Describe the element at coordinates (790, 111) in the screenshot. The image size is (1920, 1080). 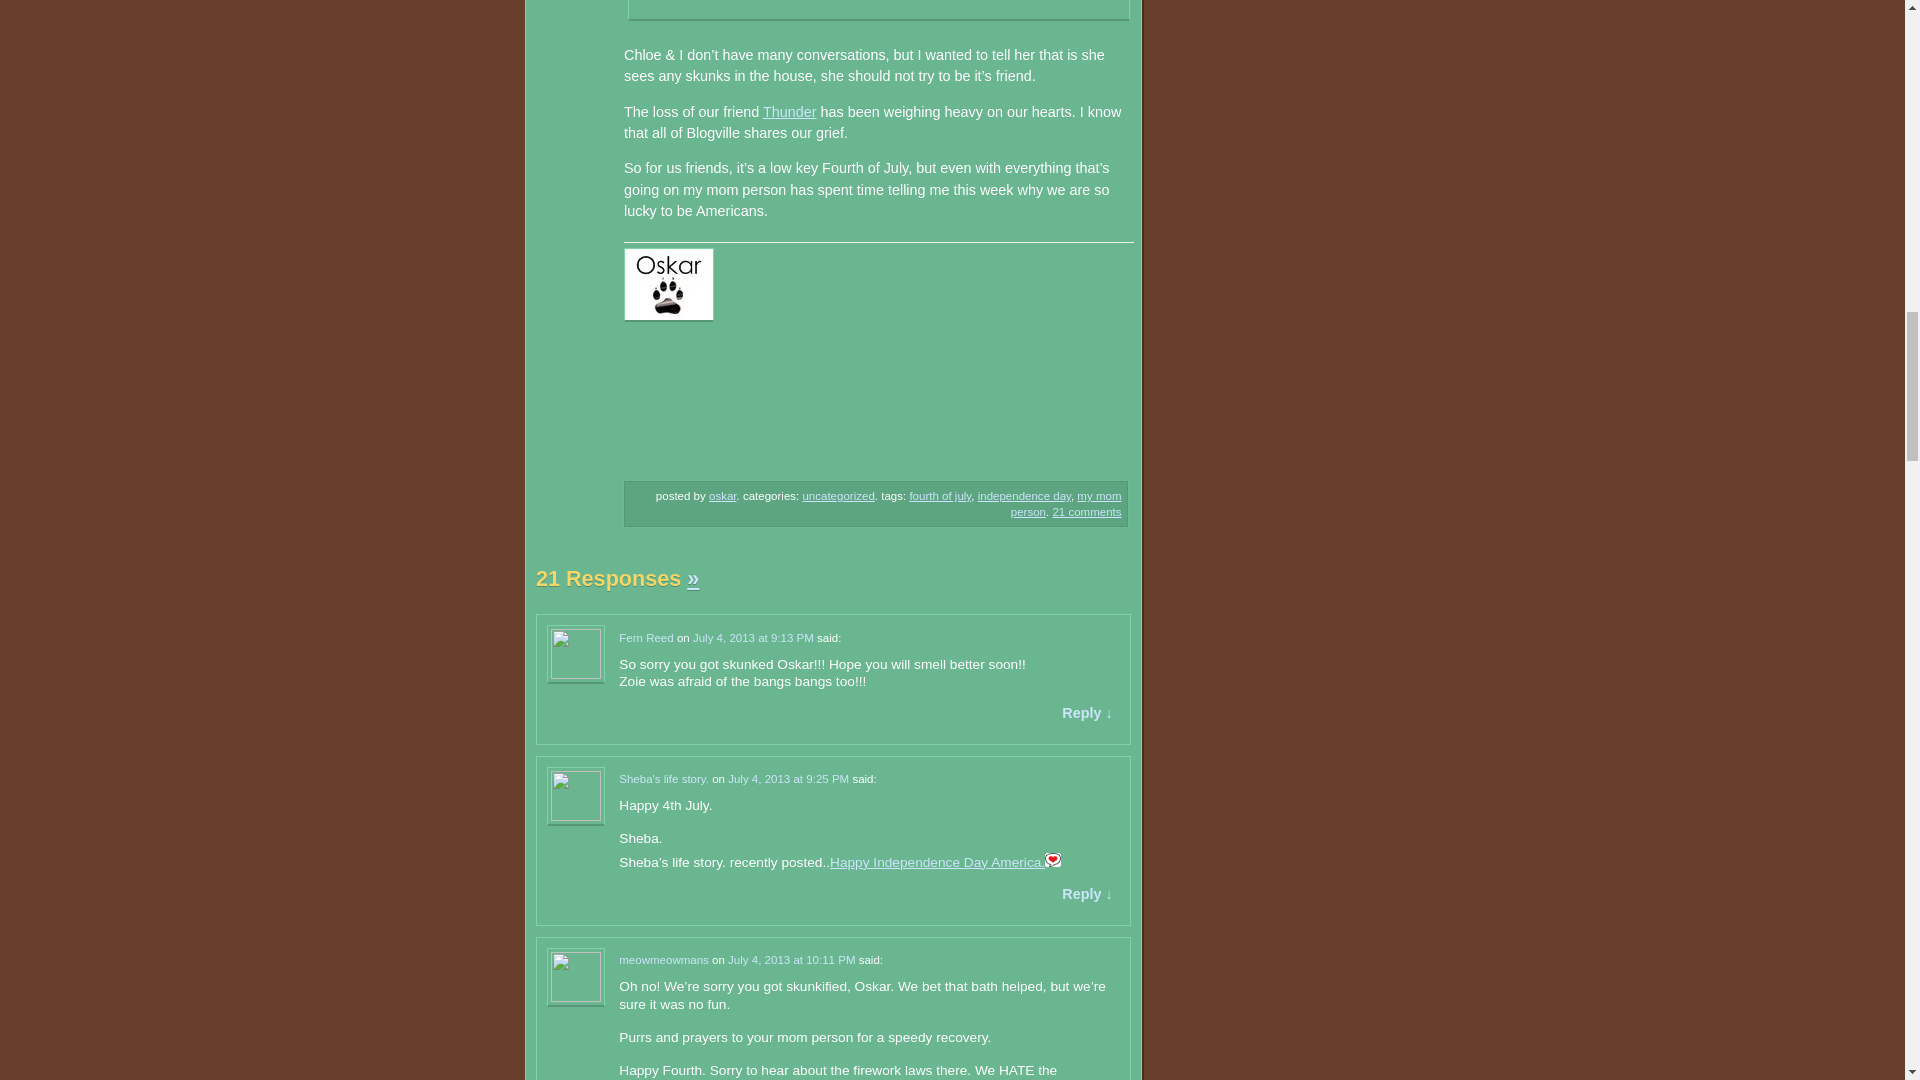
I see `Thunder` at that location.